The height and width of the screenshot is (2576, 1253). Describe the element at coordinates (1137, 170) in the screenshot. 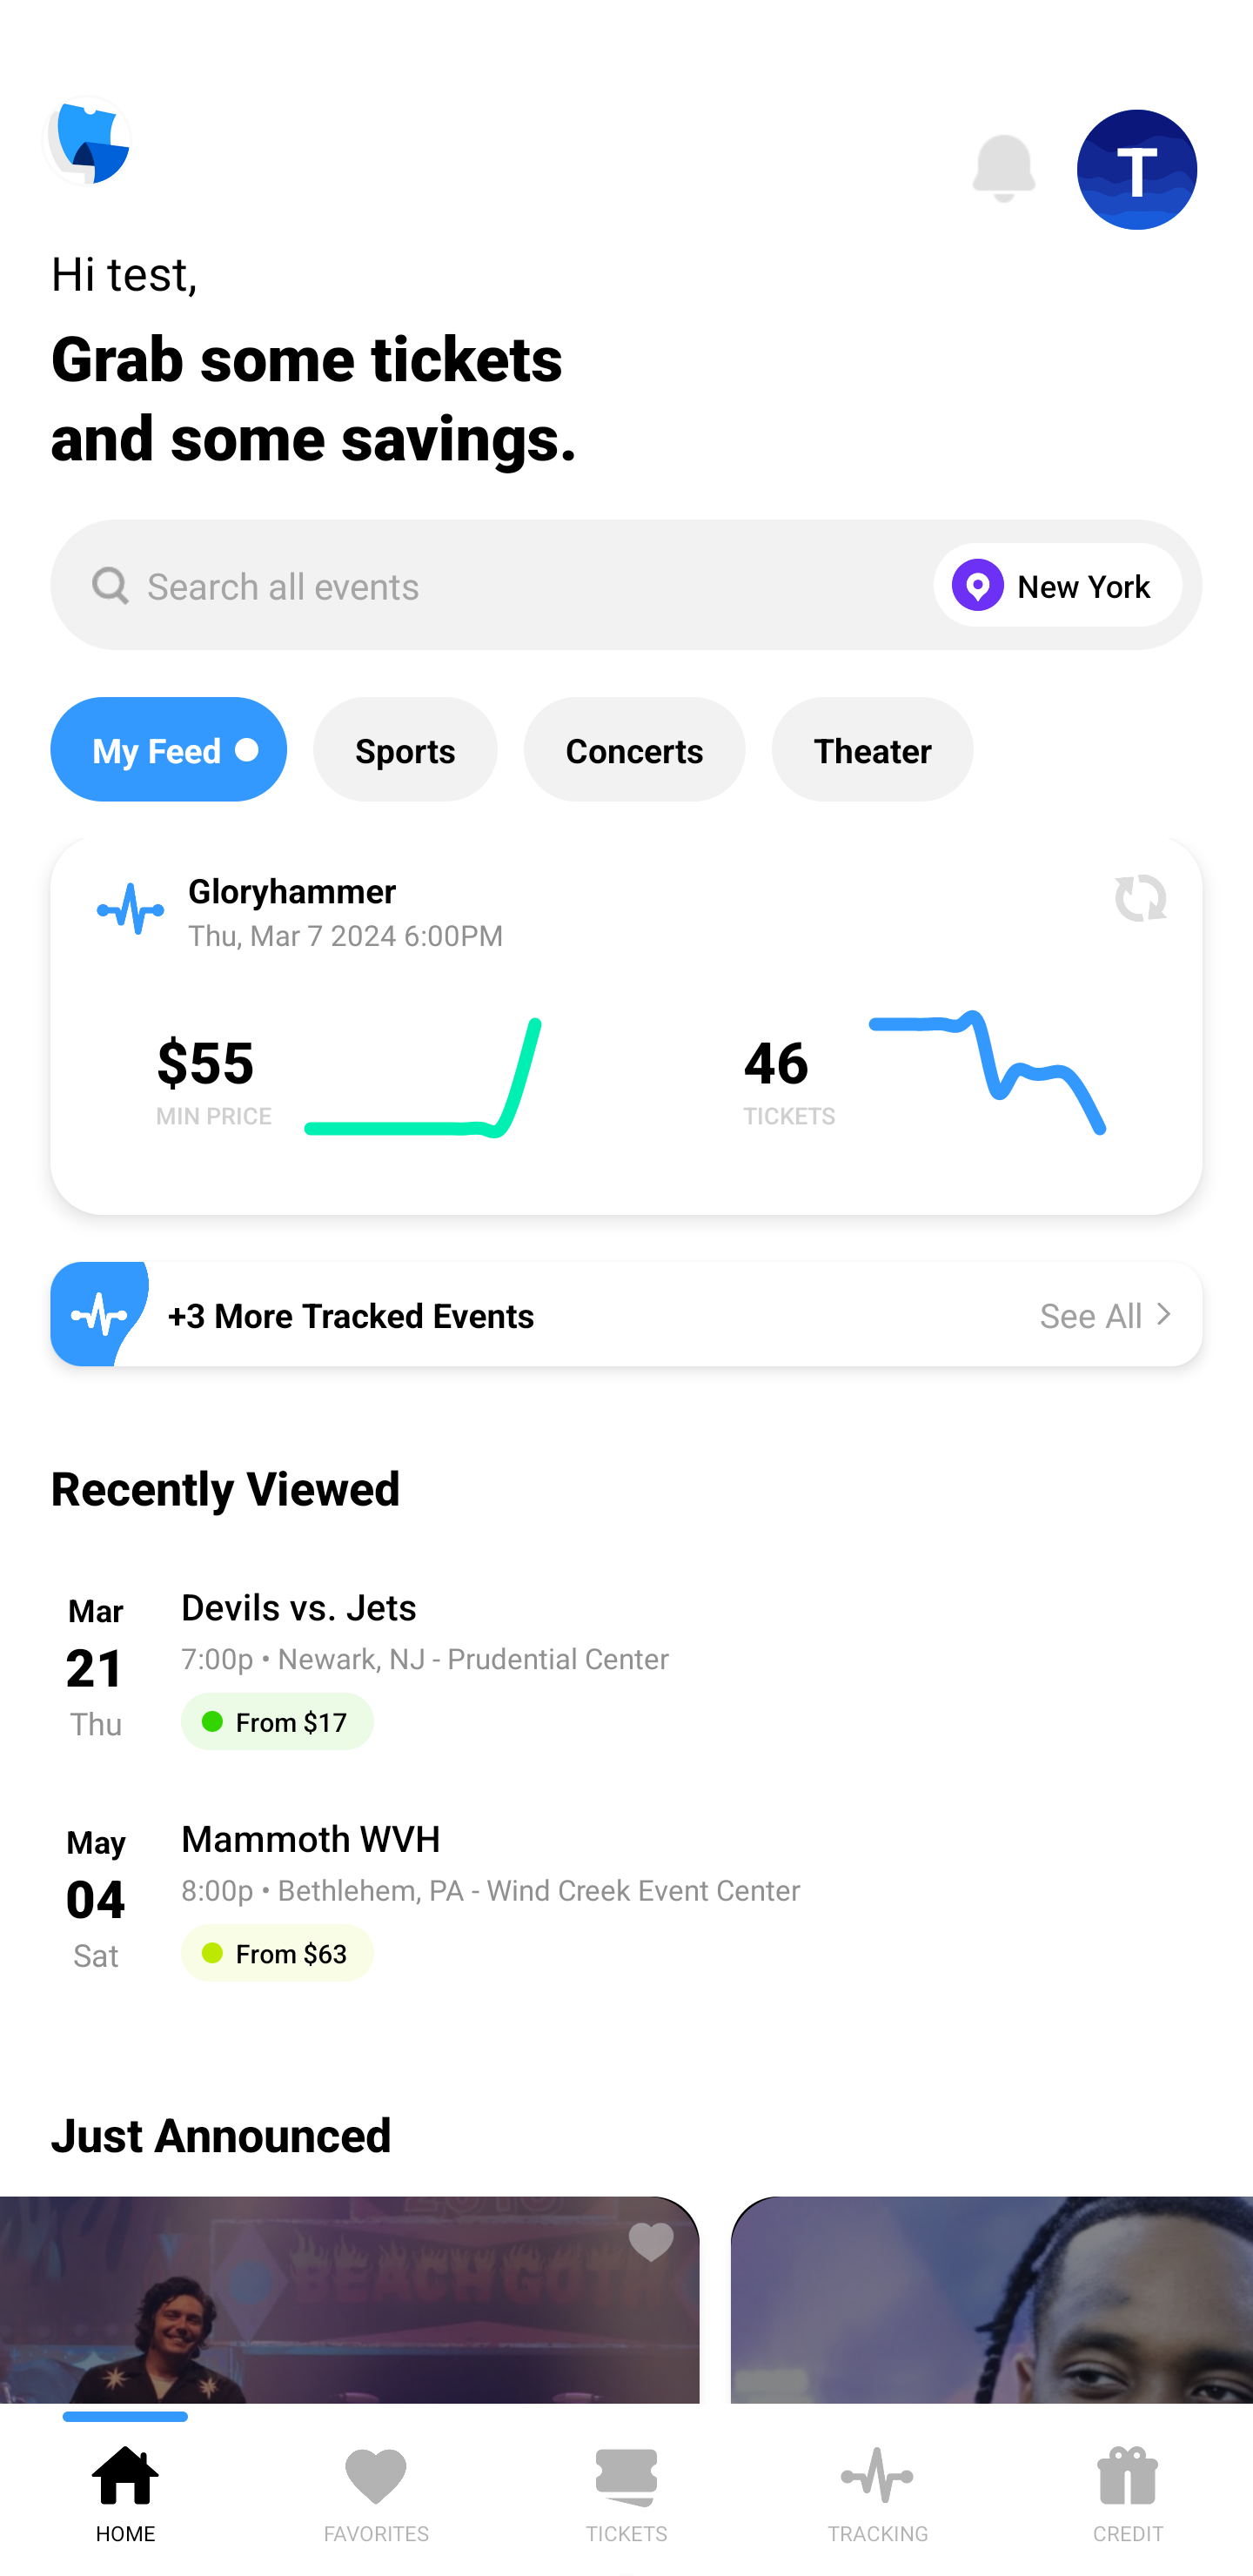

I see `T` at that location.